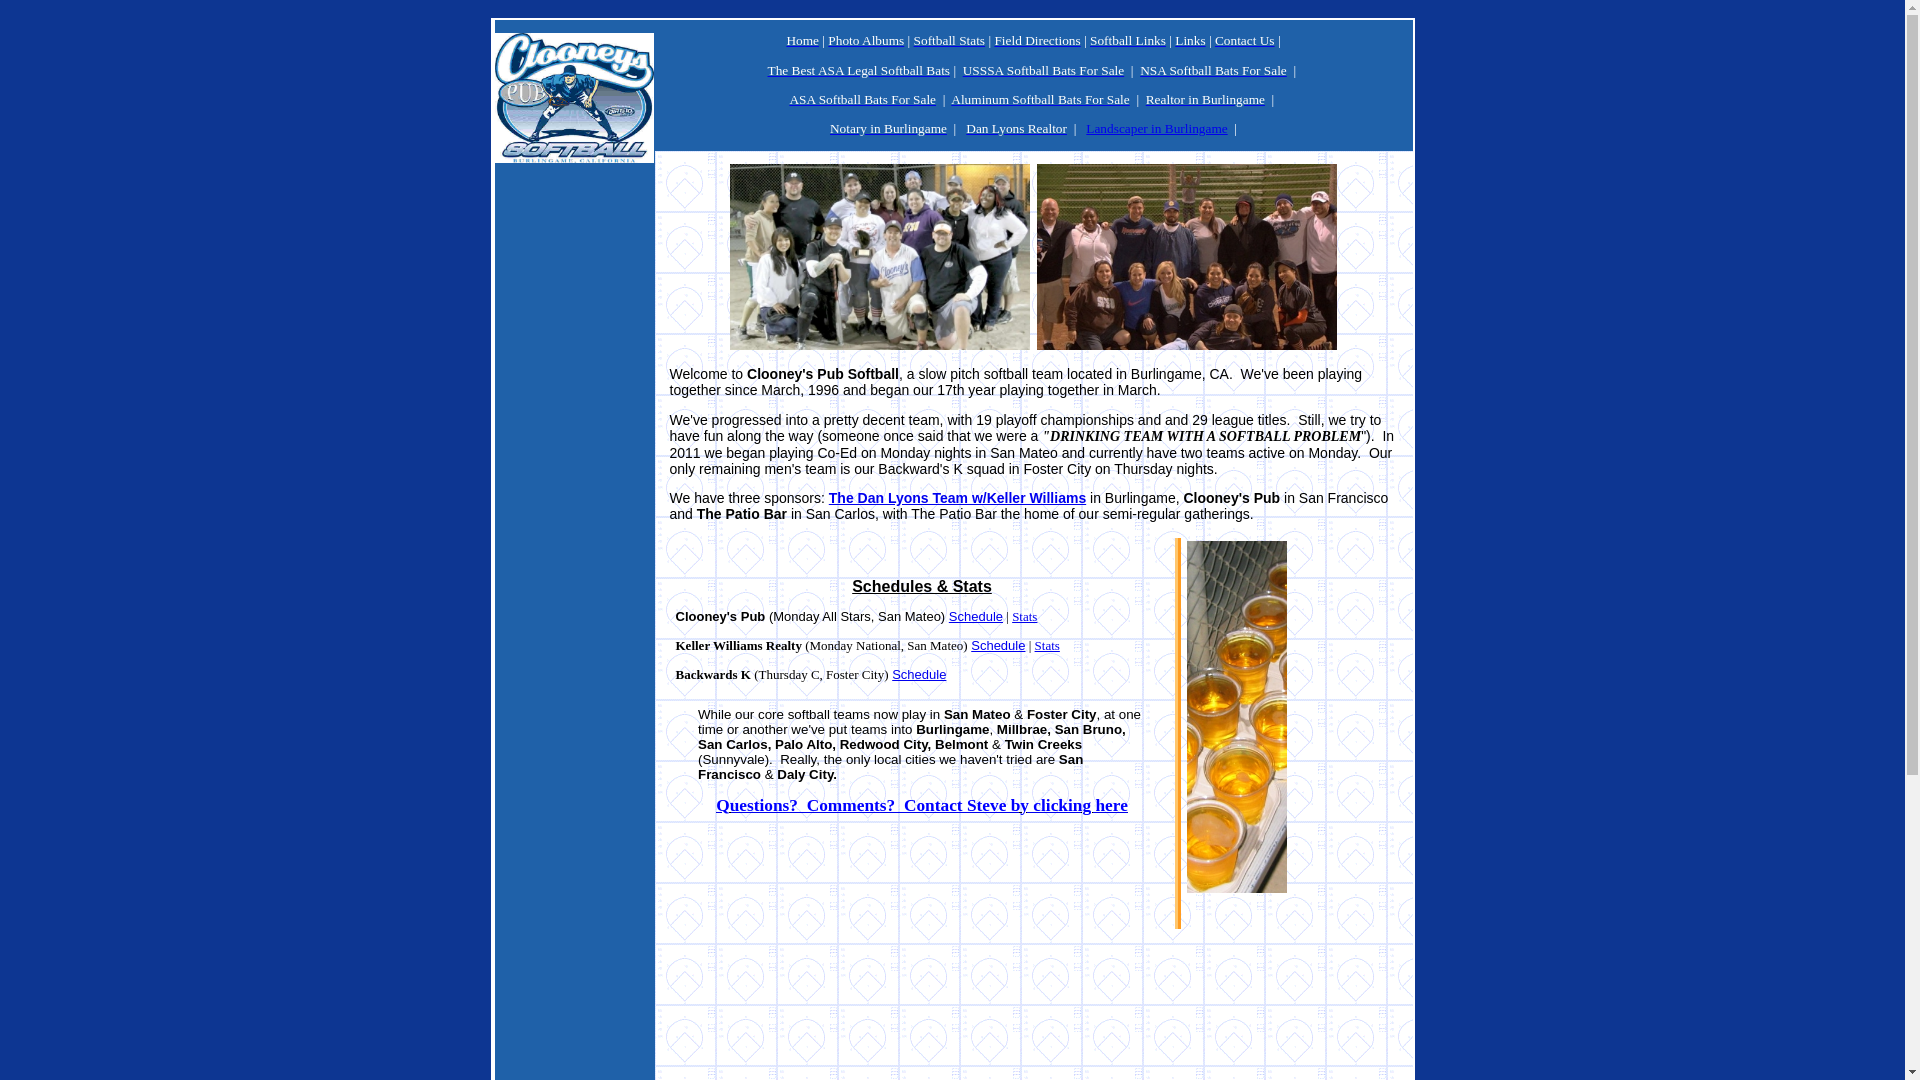 The width and height of the screenshot is (1920, 1080). Describe the element at coordinates (976, 616) in the screenshot. I see `Schedule` at that location.